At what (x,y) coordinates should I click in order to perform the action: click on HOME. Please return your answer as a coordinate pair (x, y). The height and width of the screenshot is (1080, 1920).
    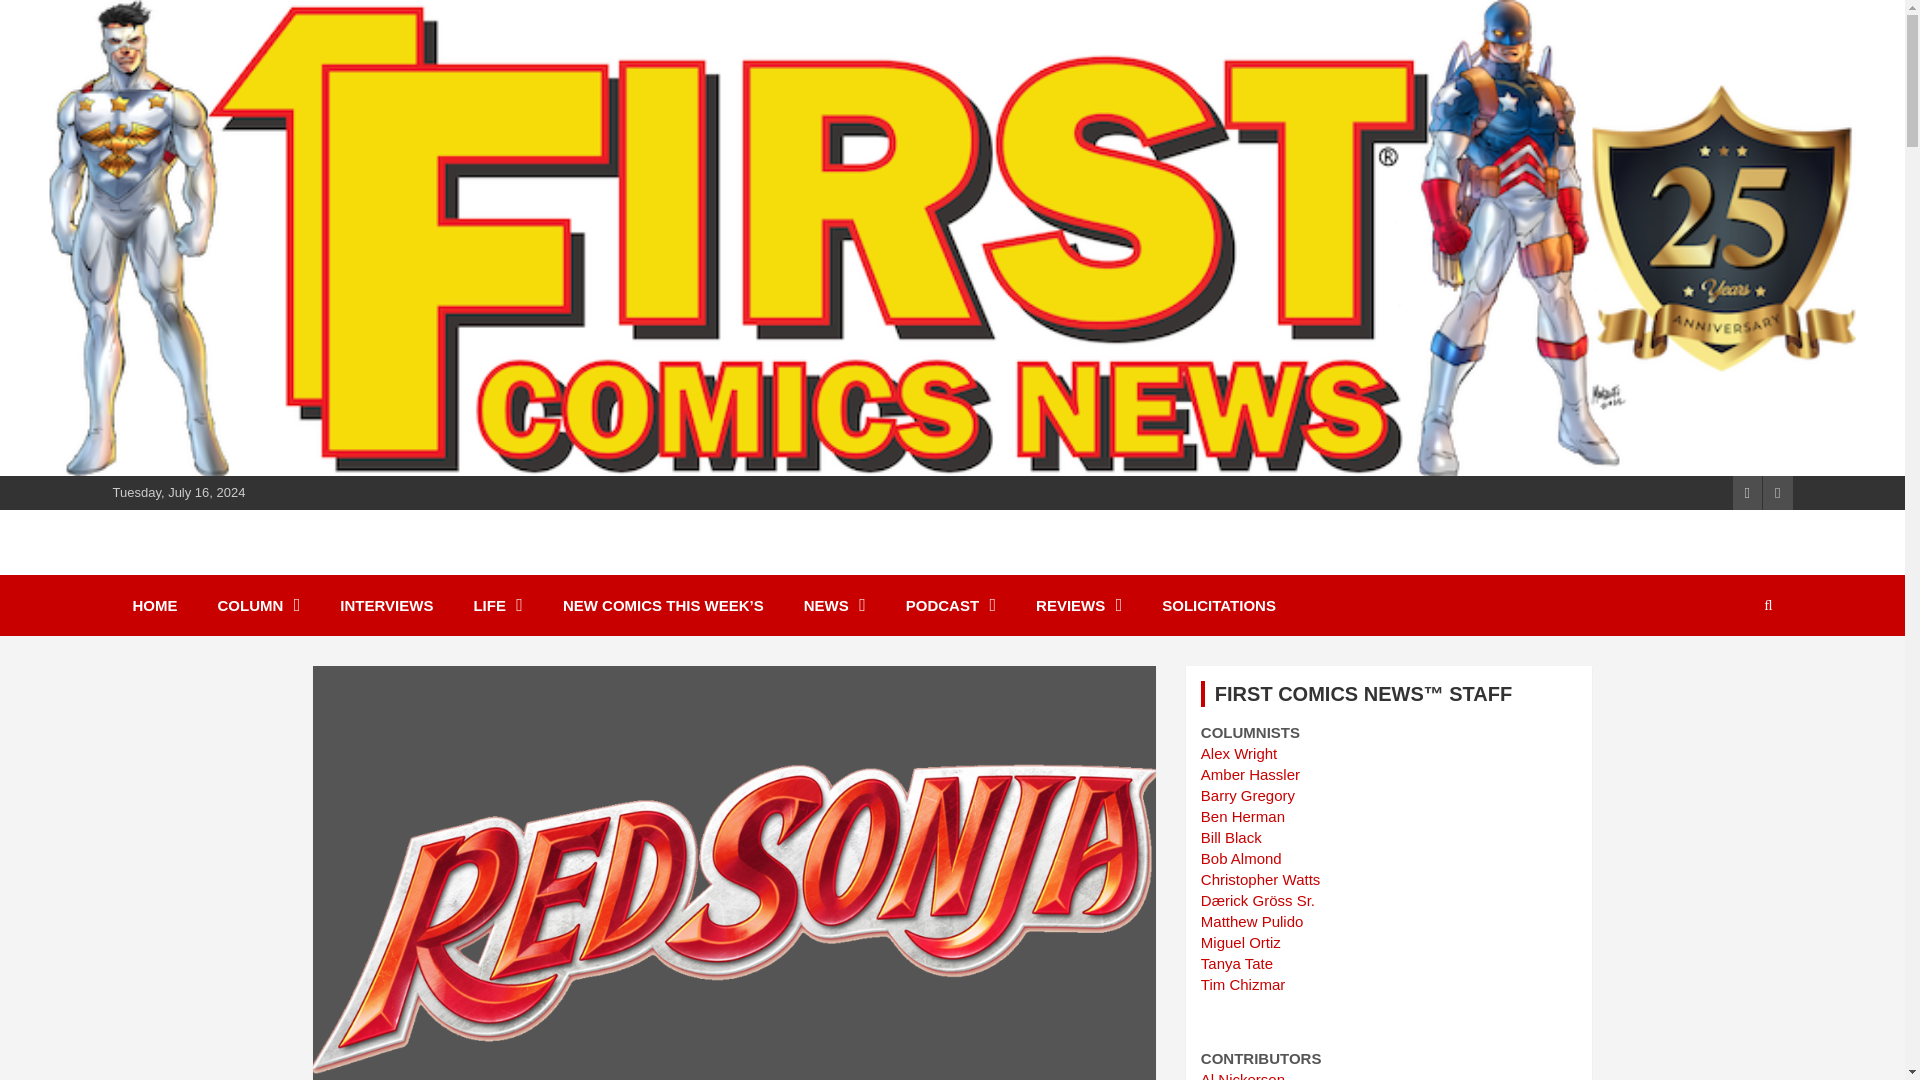
    Looking at the image, I should click on (154, 605).